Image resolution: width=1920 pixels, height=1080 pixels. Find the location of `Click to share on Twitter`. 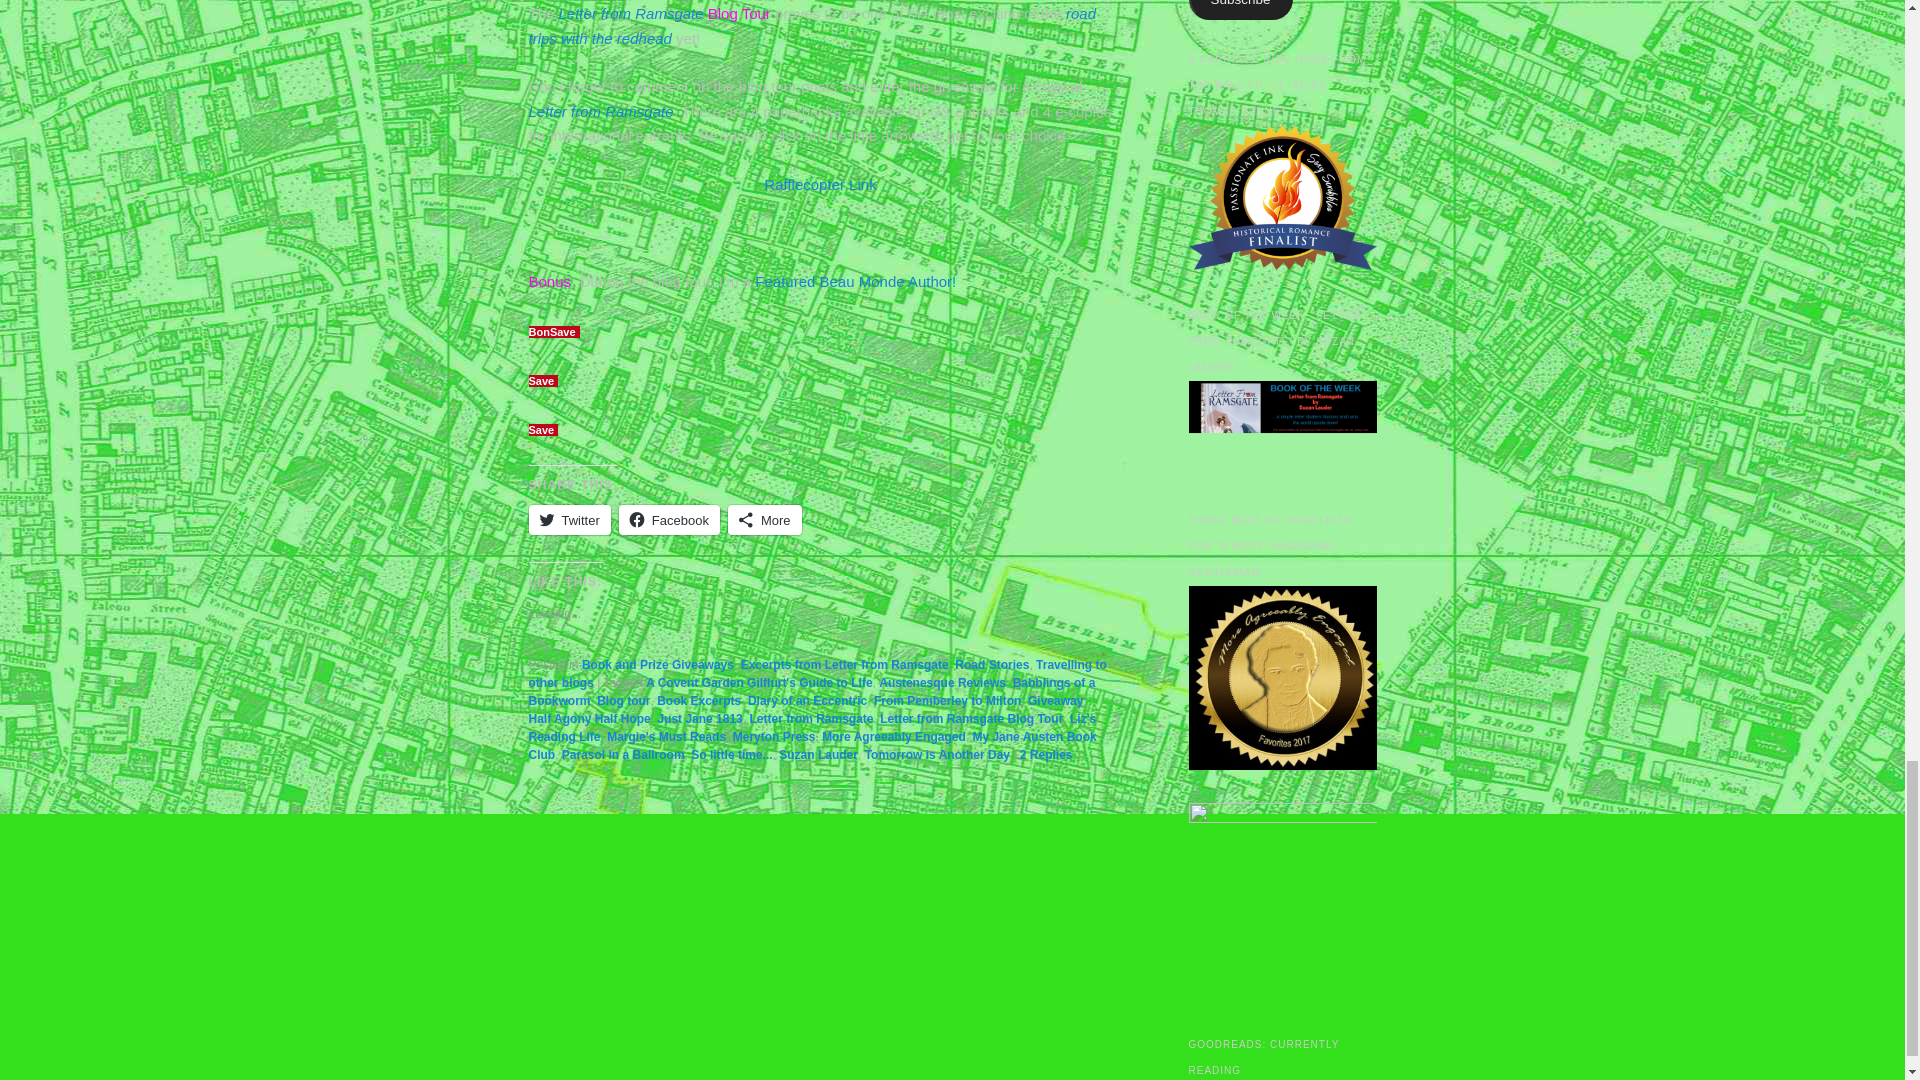

Click to share on Twitter is located at coordinates (569, 520).